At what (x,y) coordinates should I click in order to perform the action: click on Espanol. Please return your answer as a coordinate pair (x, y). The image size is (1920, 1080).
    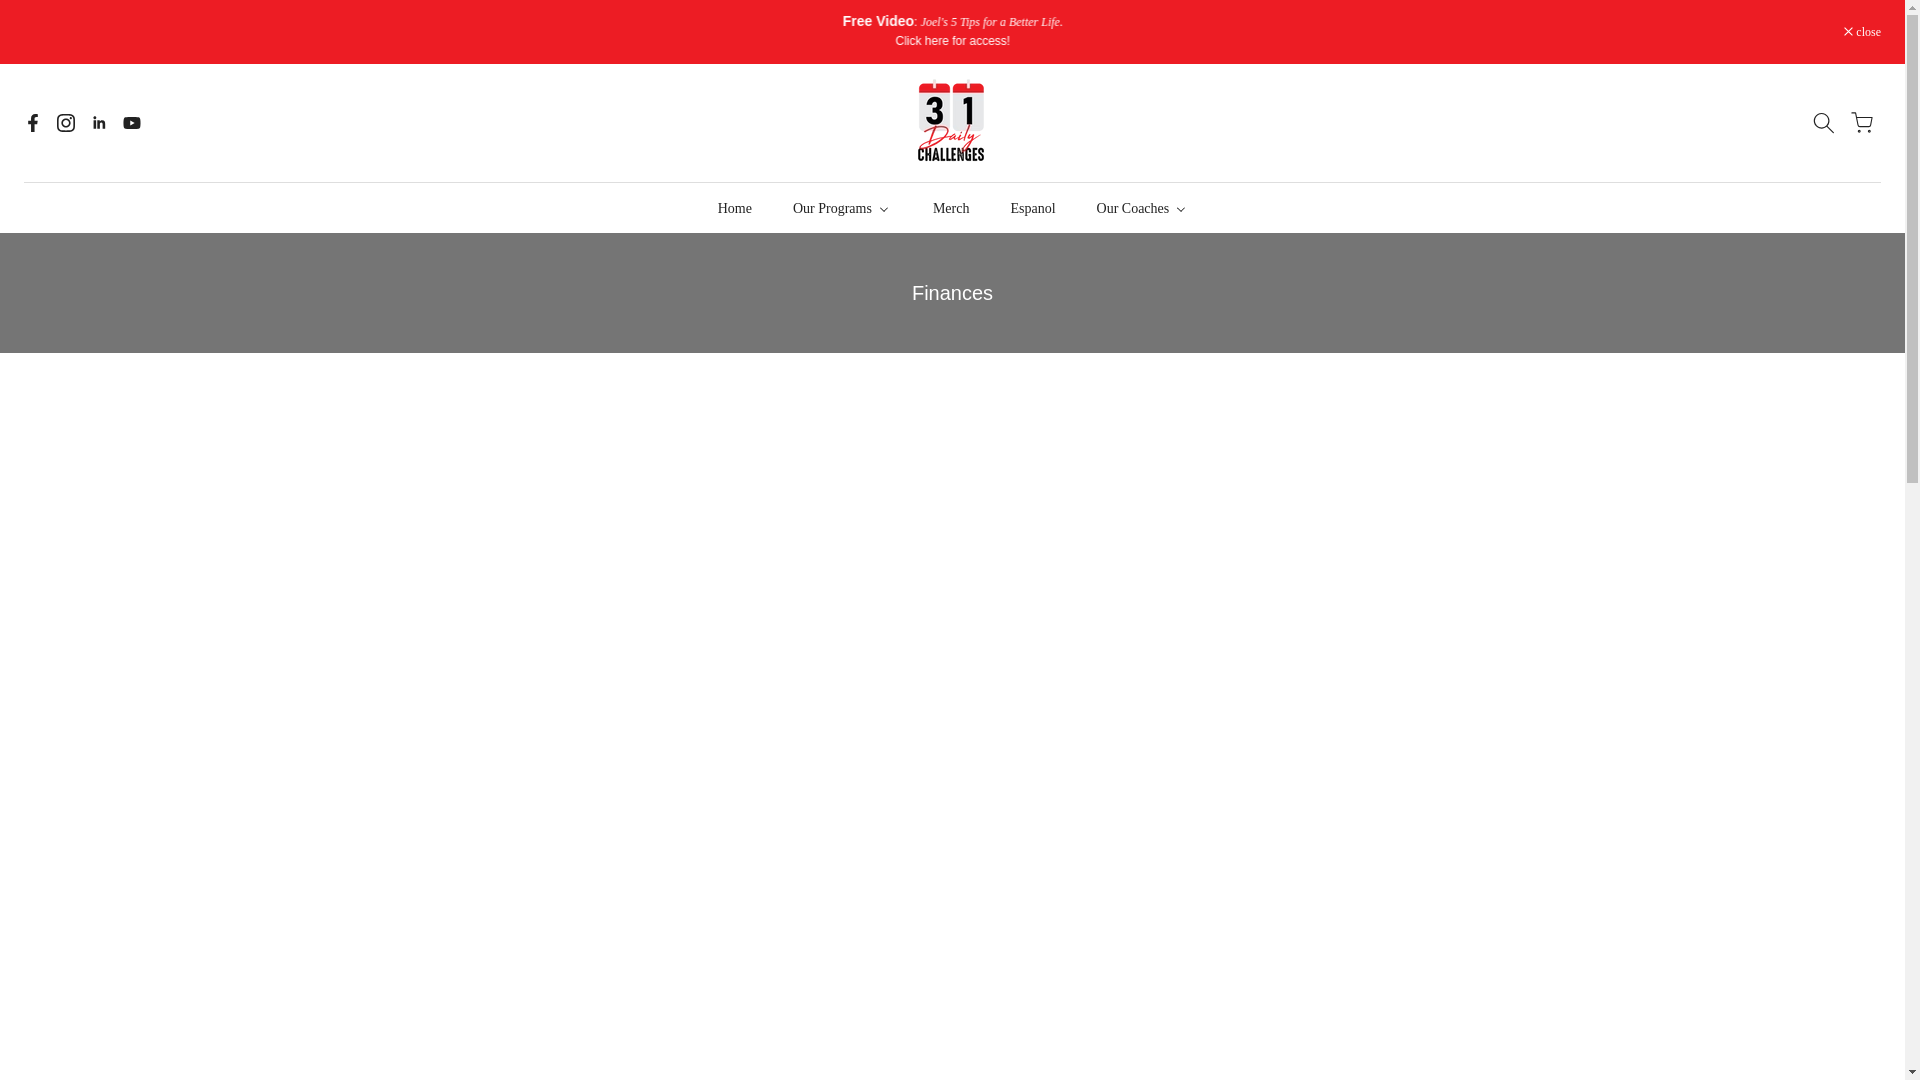
    Looking at the image, I should click on (1032, 208).